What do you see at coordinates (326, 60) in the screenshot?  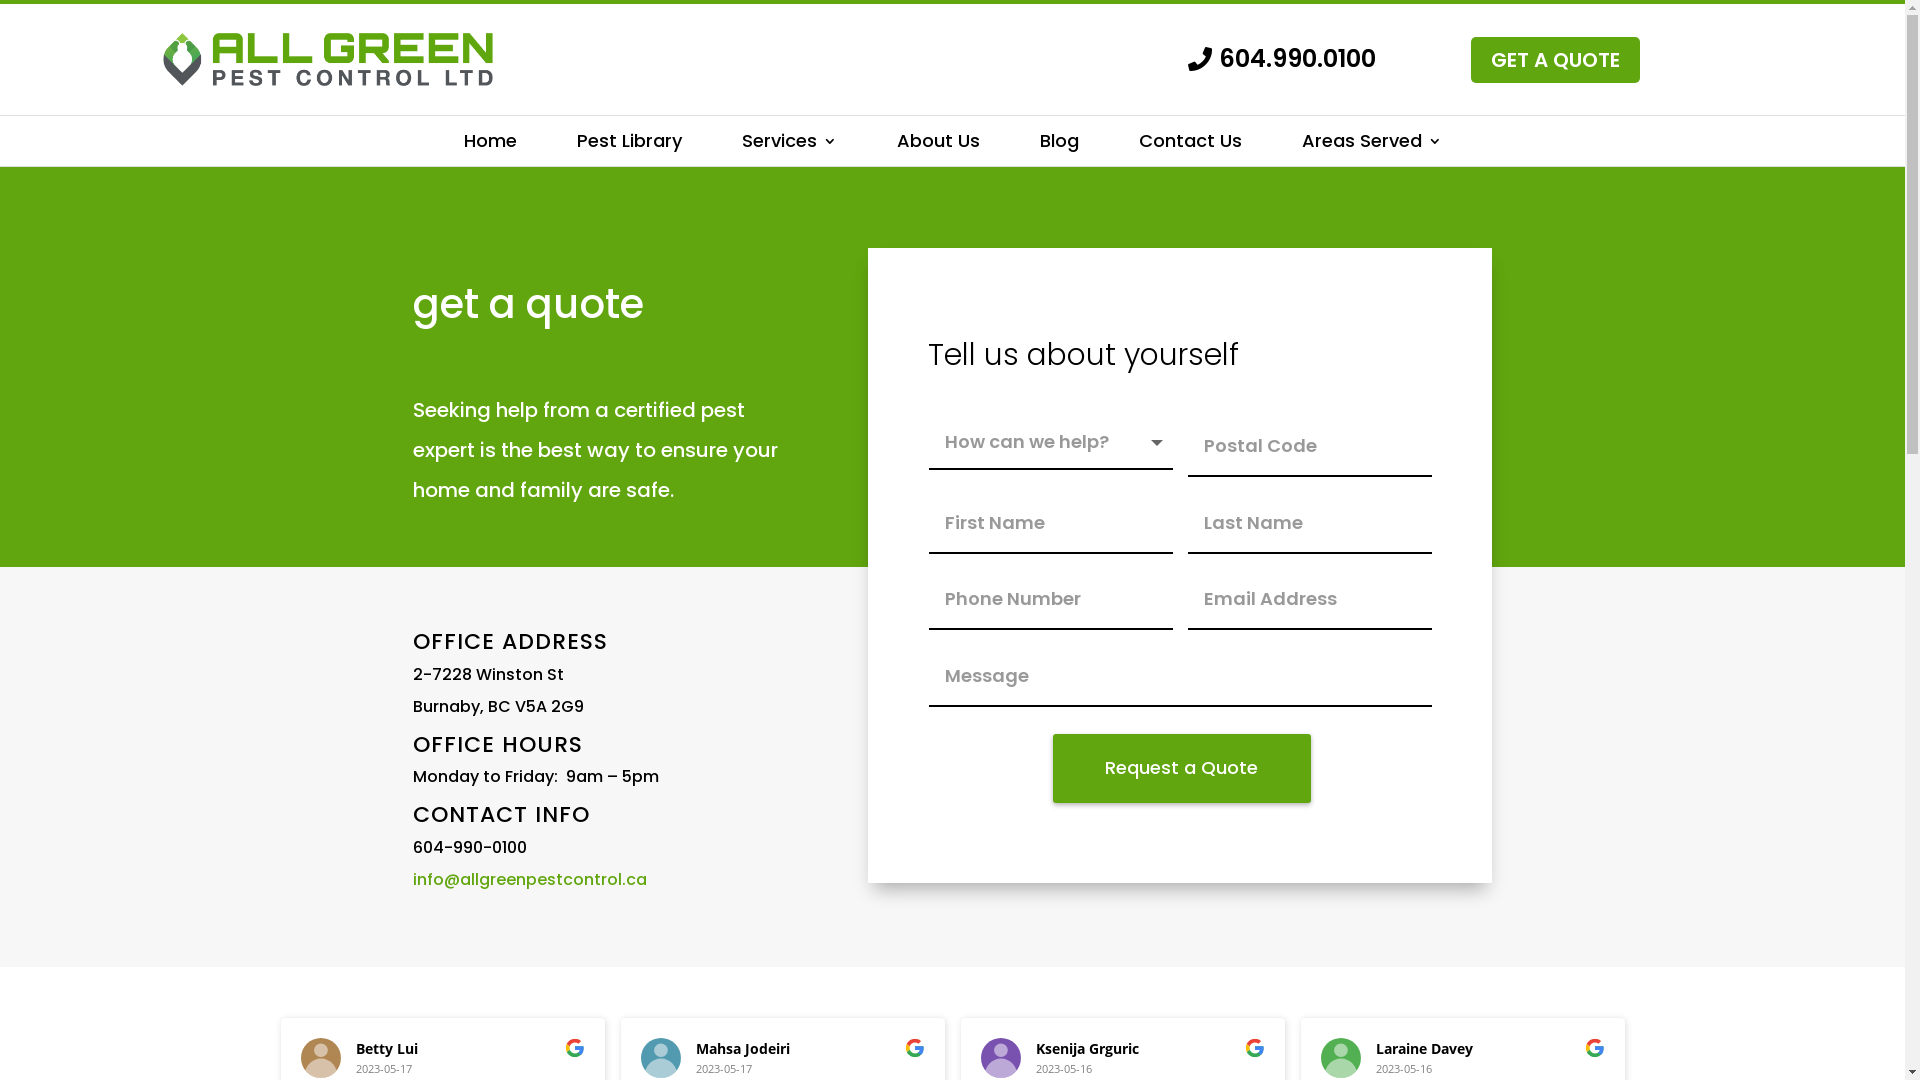 I see `logo-01` at bounding box center [326, 60].